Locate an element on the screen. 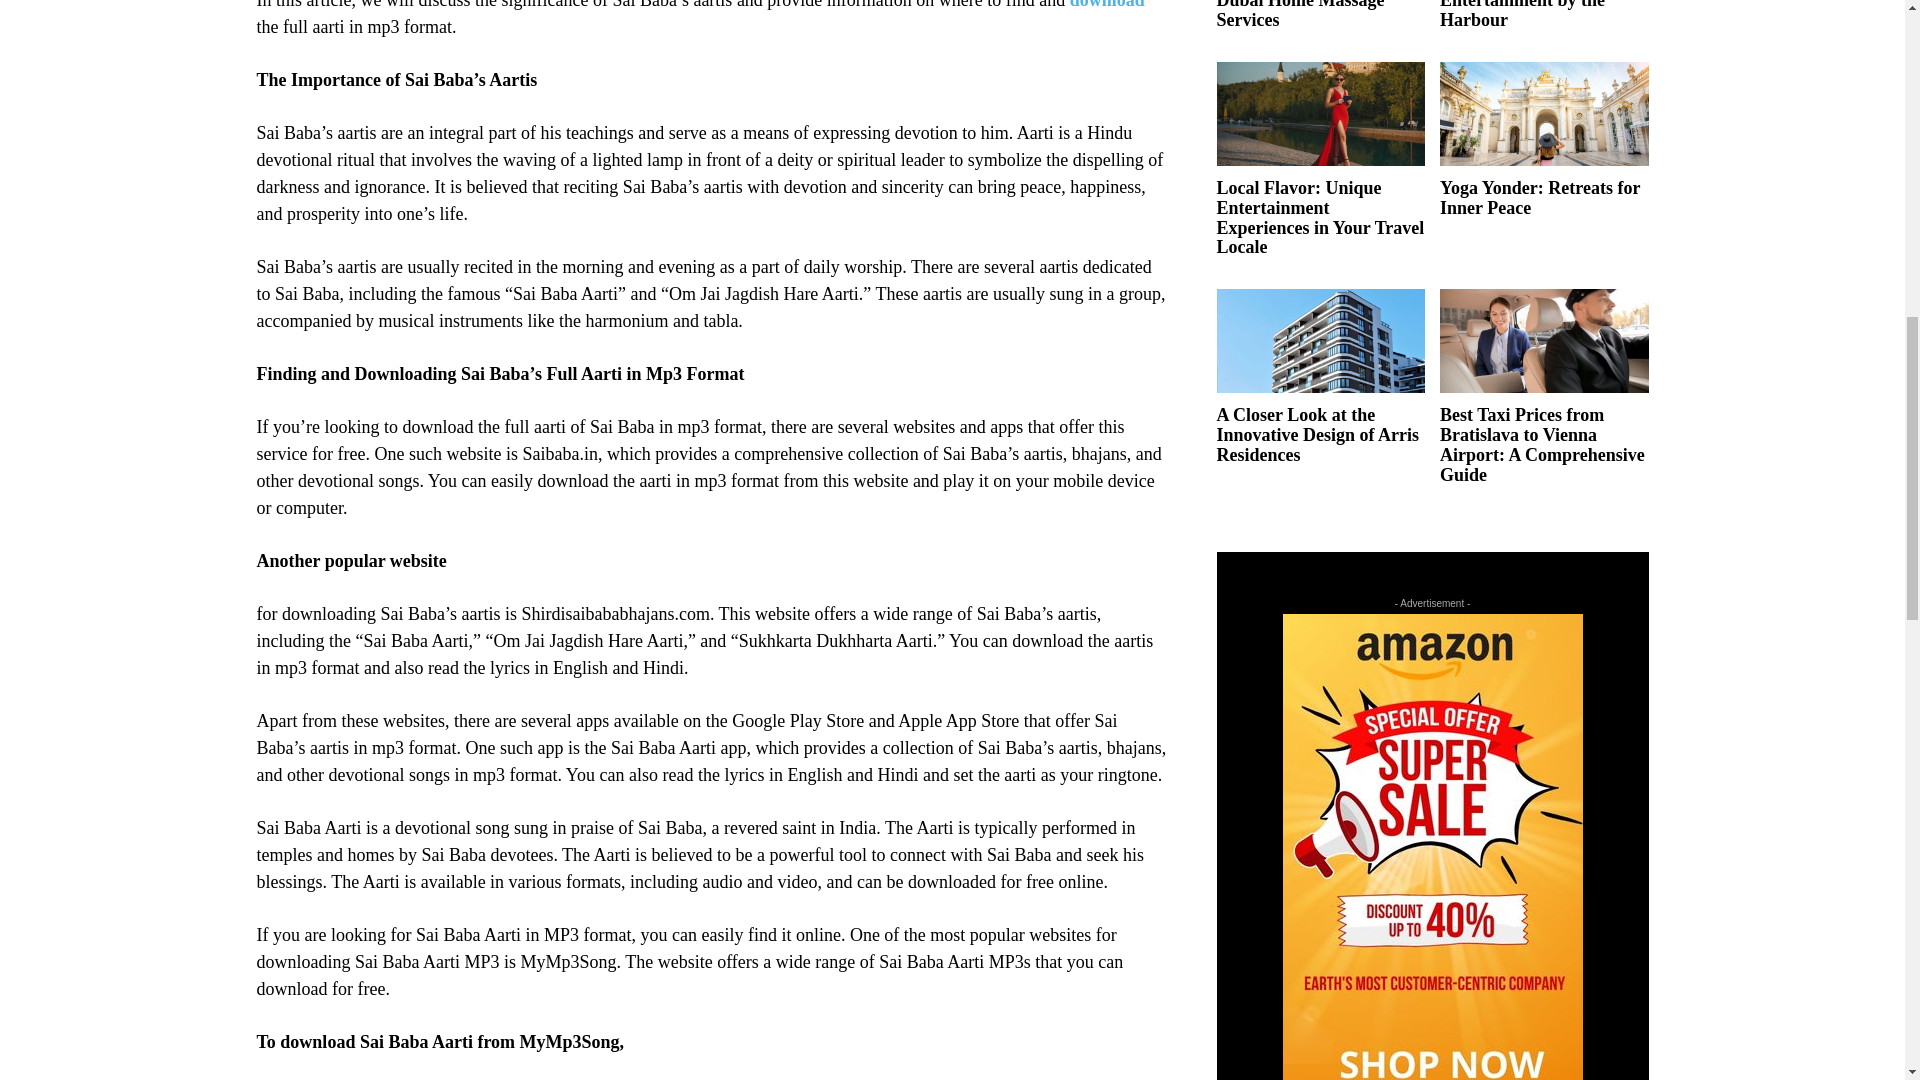  Why You Should Try Dubai Home Massage Services is located at coordinates (1300, 15).